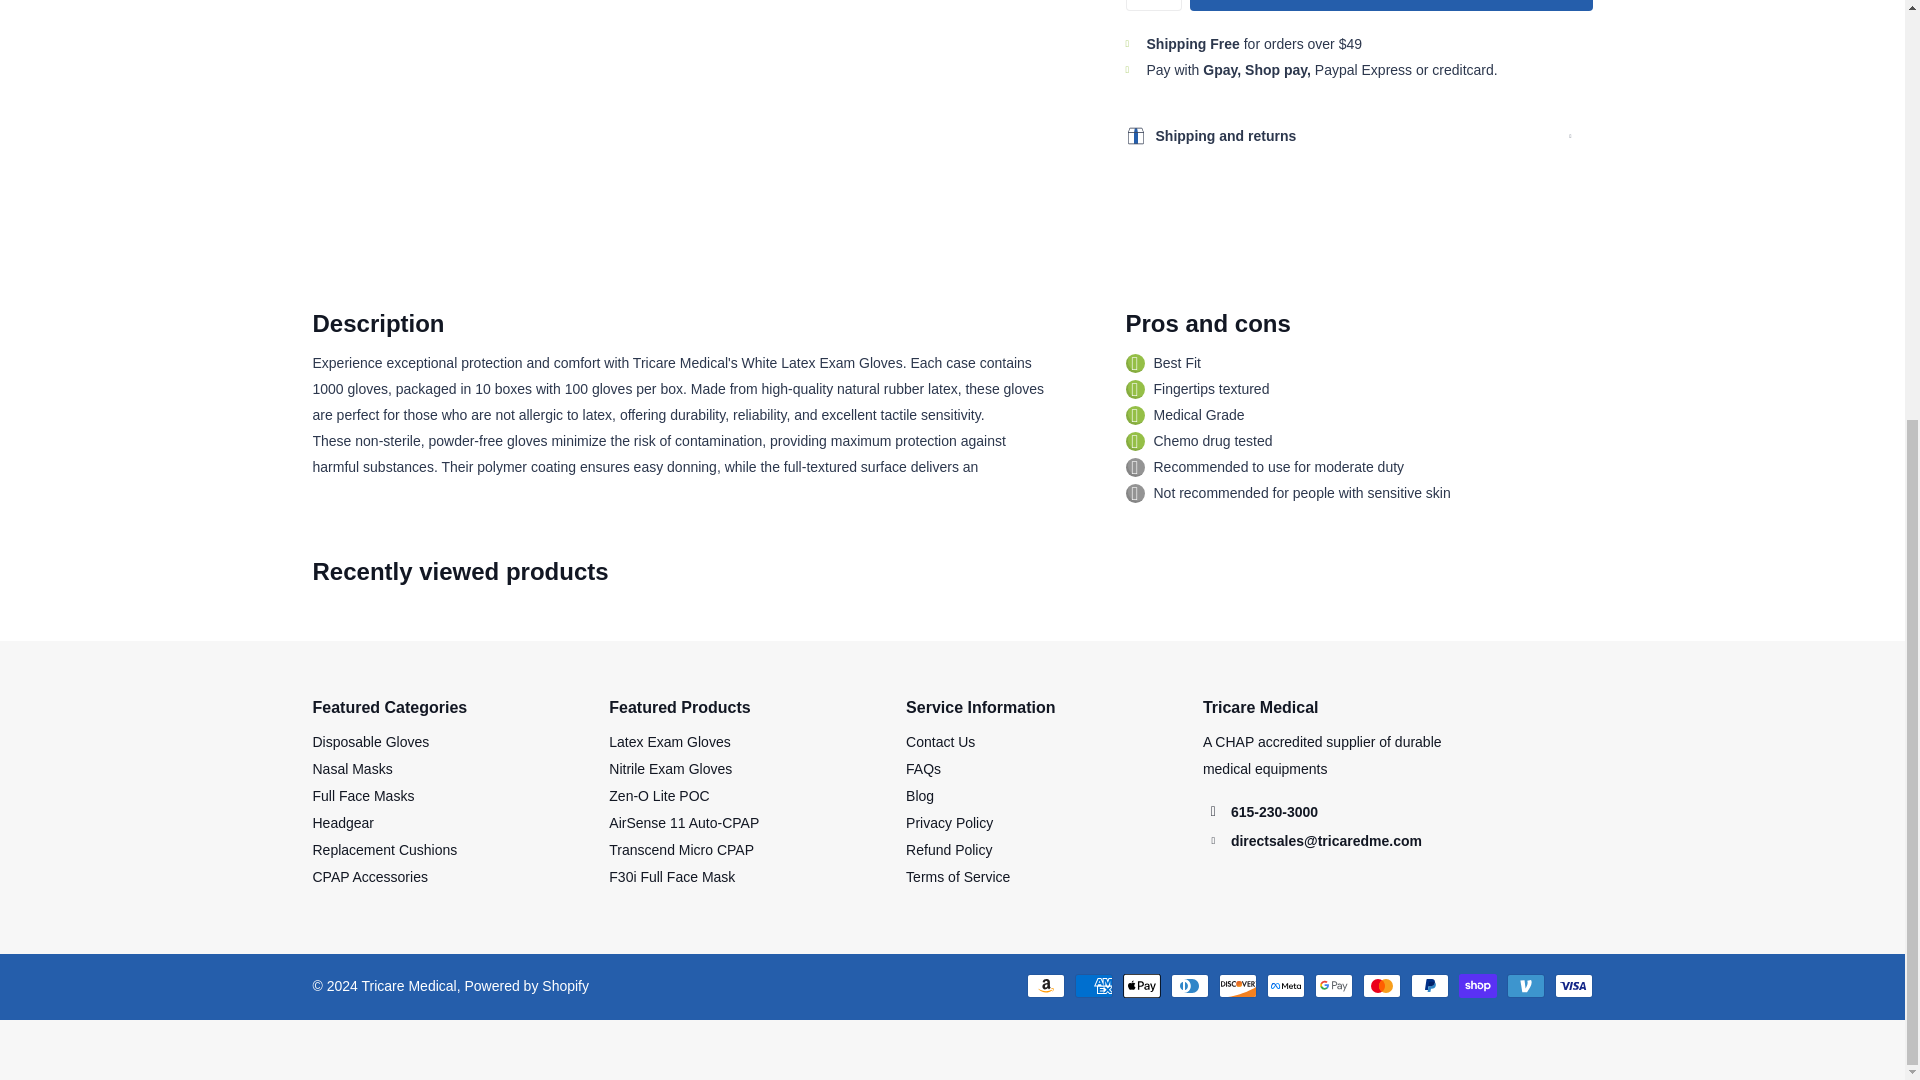 The image size is (1920, 1080). What do you see at coordinates (342, 822) in the screenshot?
I see `Headgear` at bounding box center [342, 822].